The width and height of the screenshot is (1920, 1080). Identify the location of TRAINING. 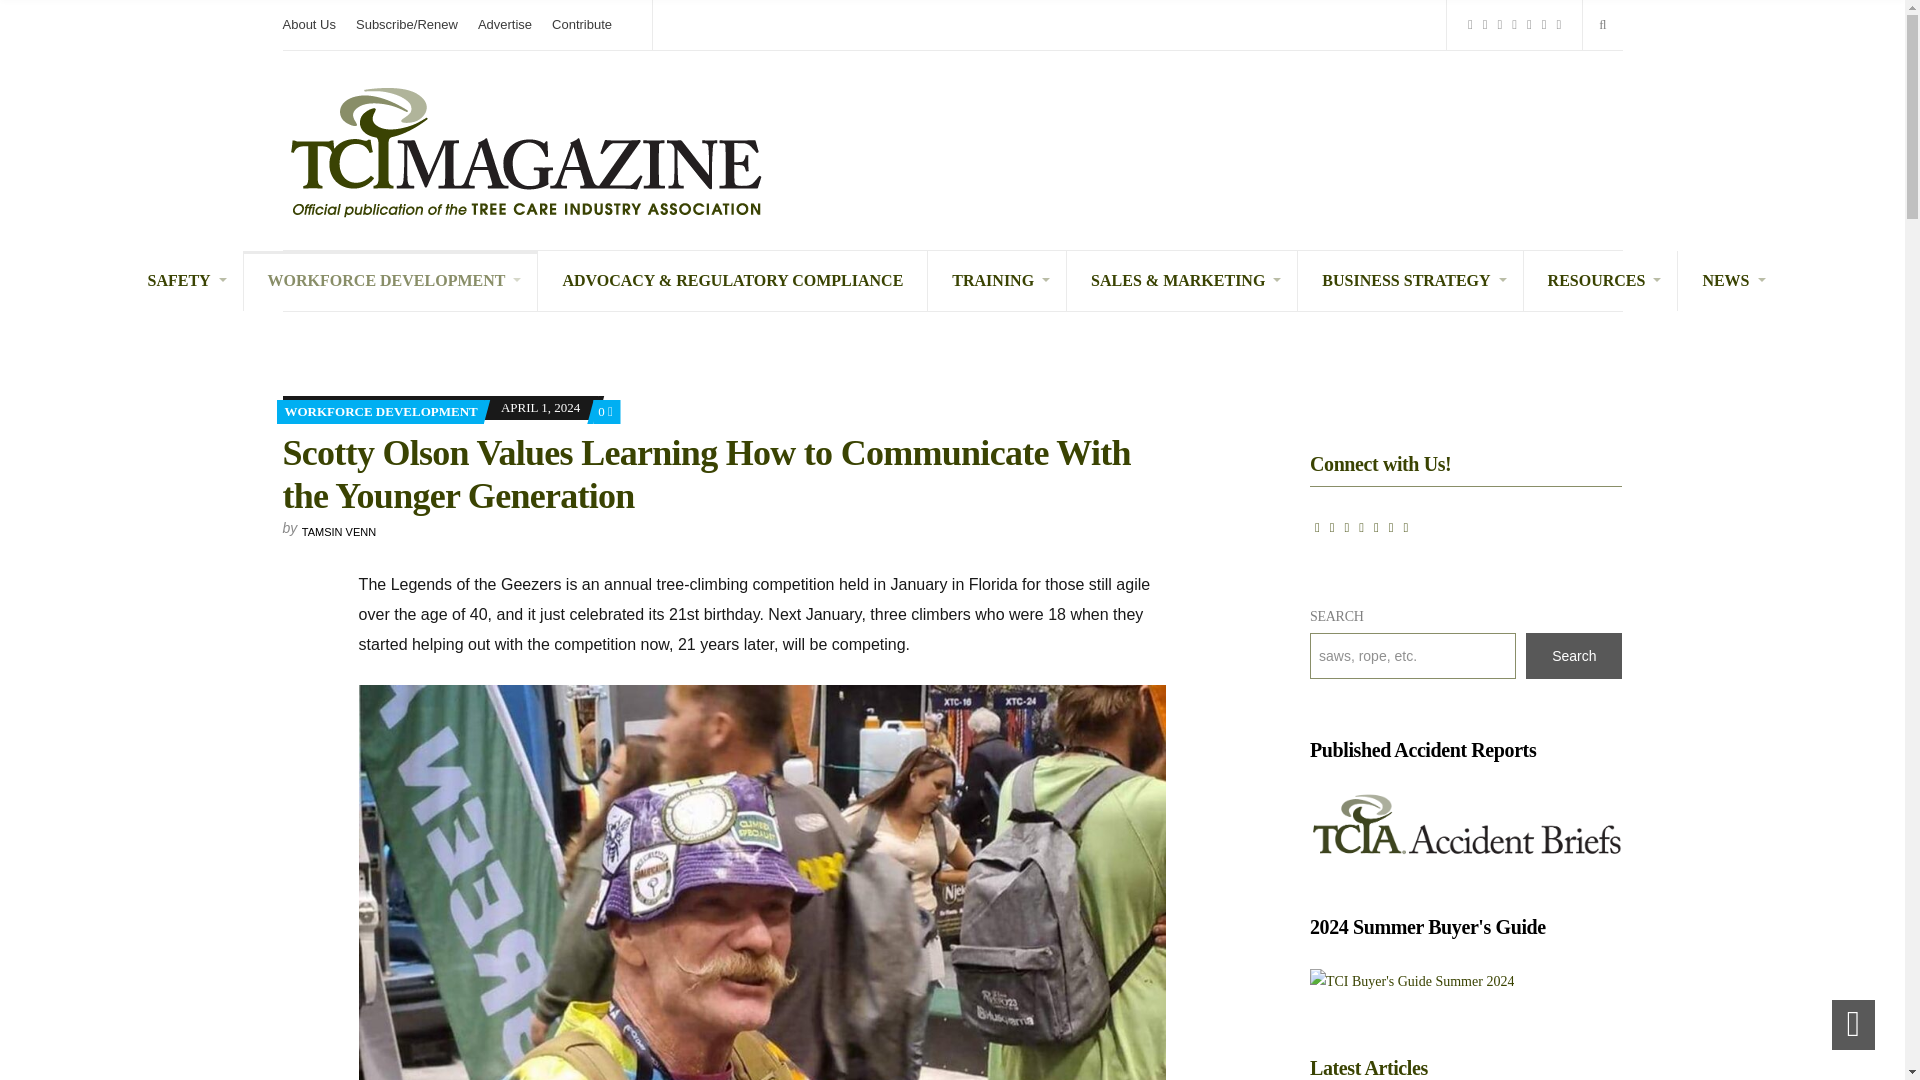
(997, 280).